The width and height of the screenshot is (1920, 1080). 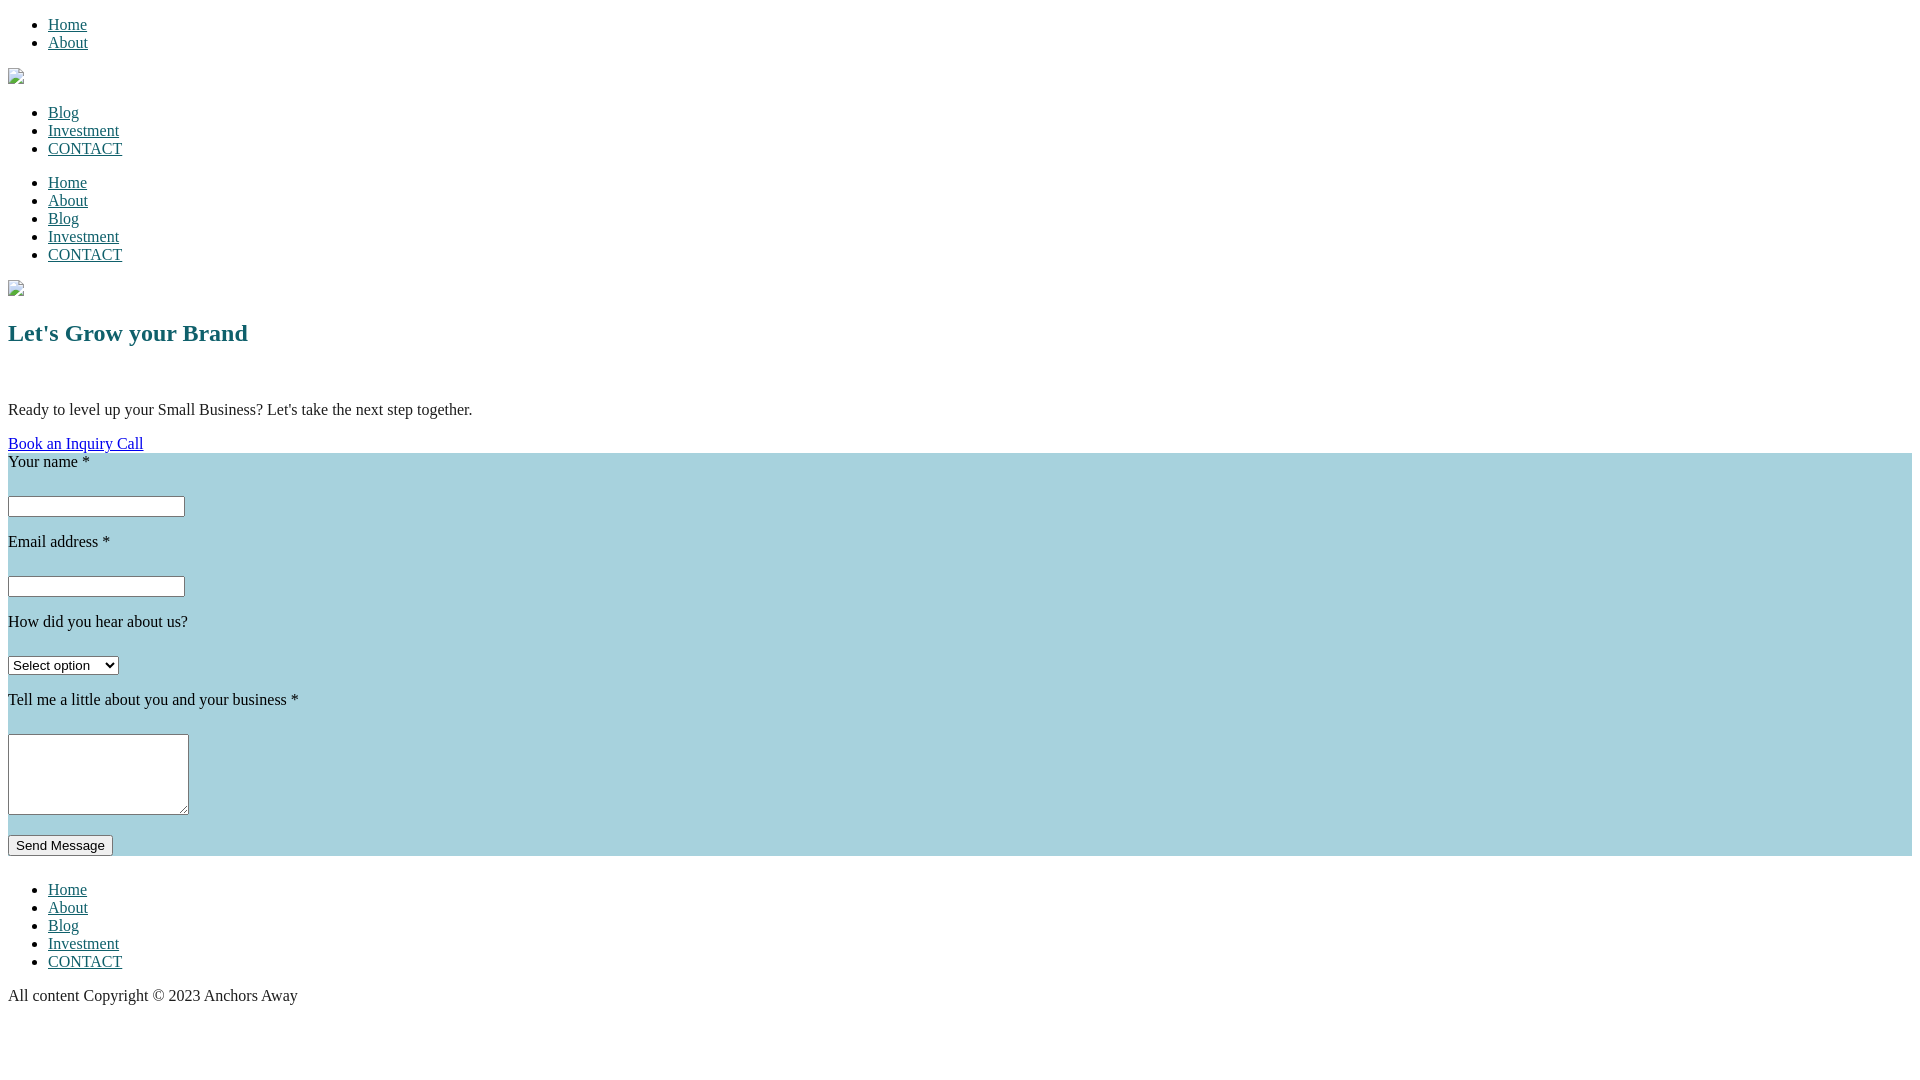 What do you see at coordinates (68, 890) in the screenshot?
I see `Home` at bounding box center [68, 890].